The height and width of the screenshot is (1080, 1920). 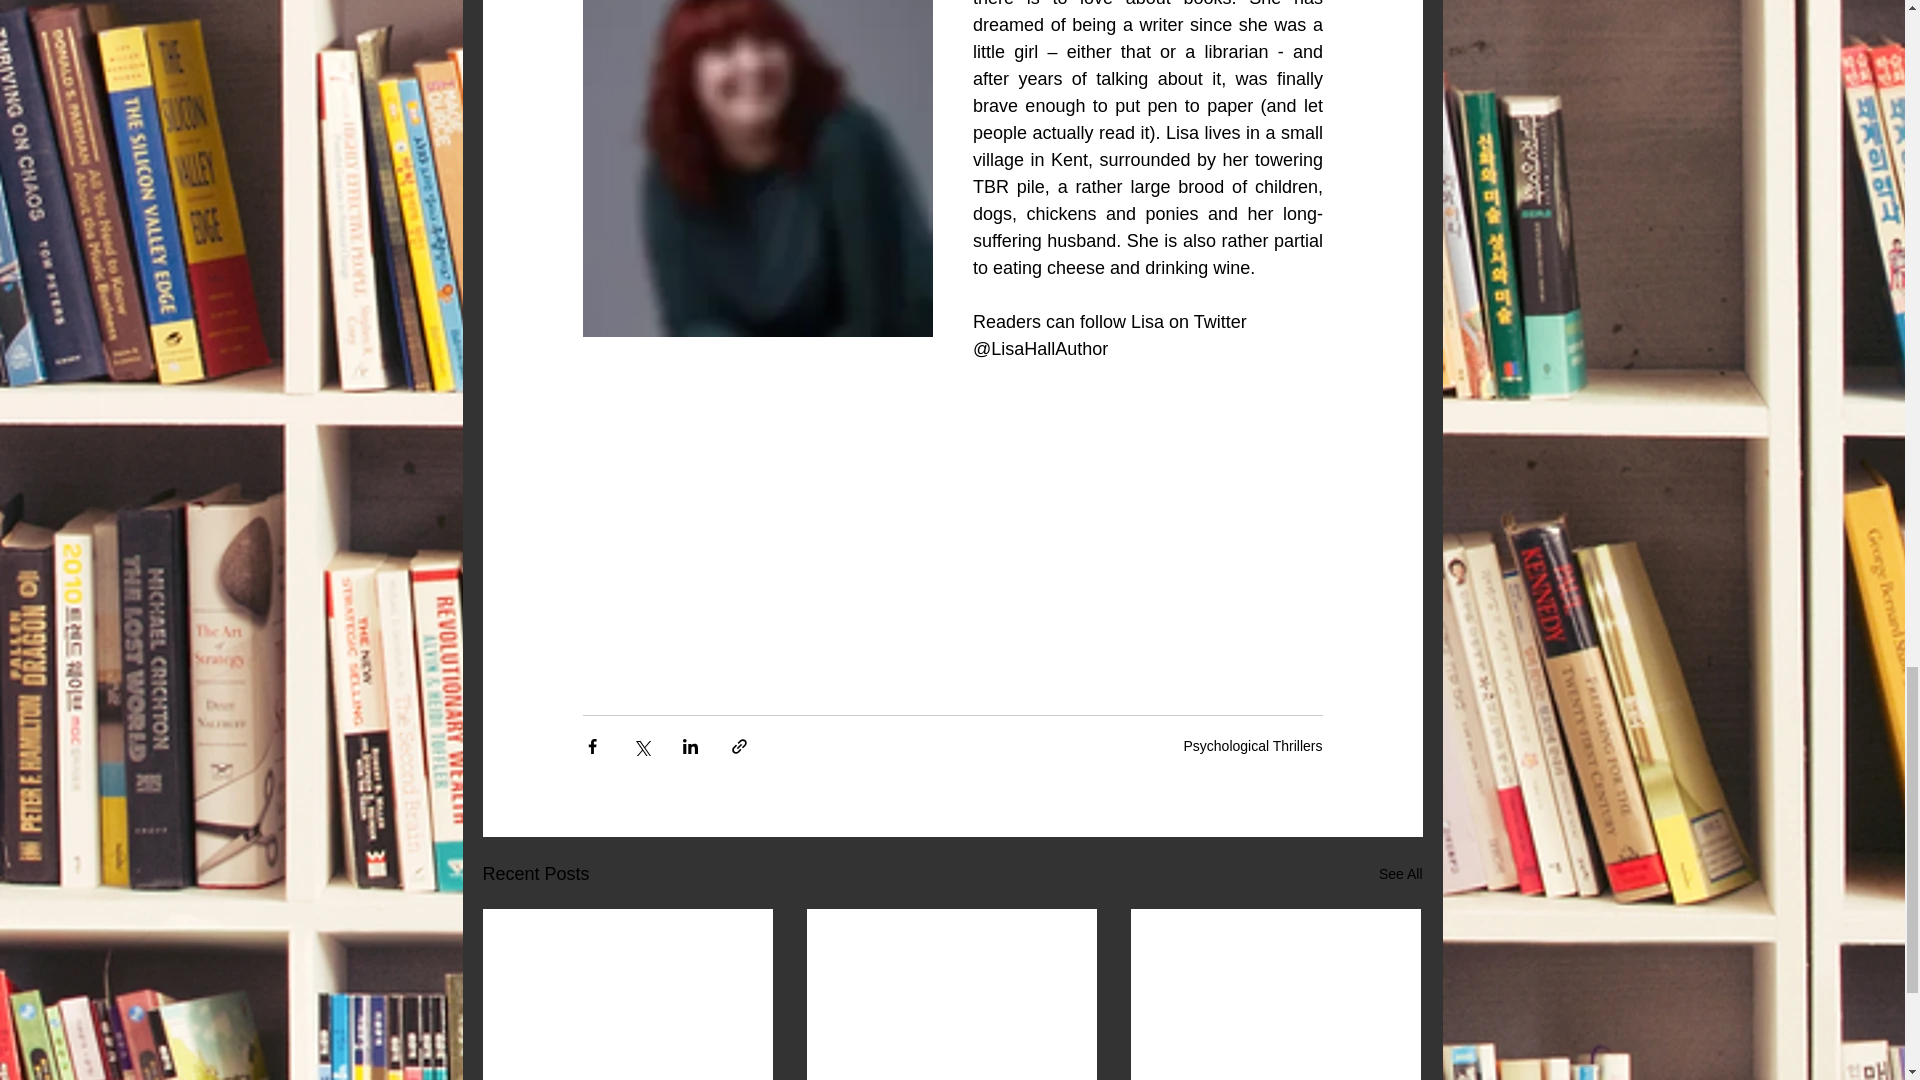 What do you see at coordinates (1400, 874) in the screenshot?
I see `See All` at bounding box center [1400, 874].